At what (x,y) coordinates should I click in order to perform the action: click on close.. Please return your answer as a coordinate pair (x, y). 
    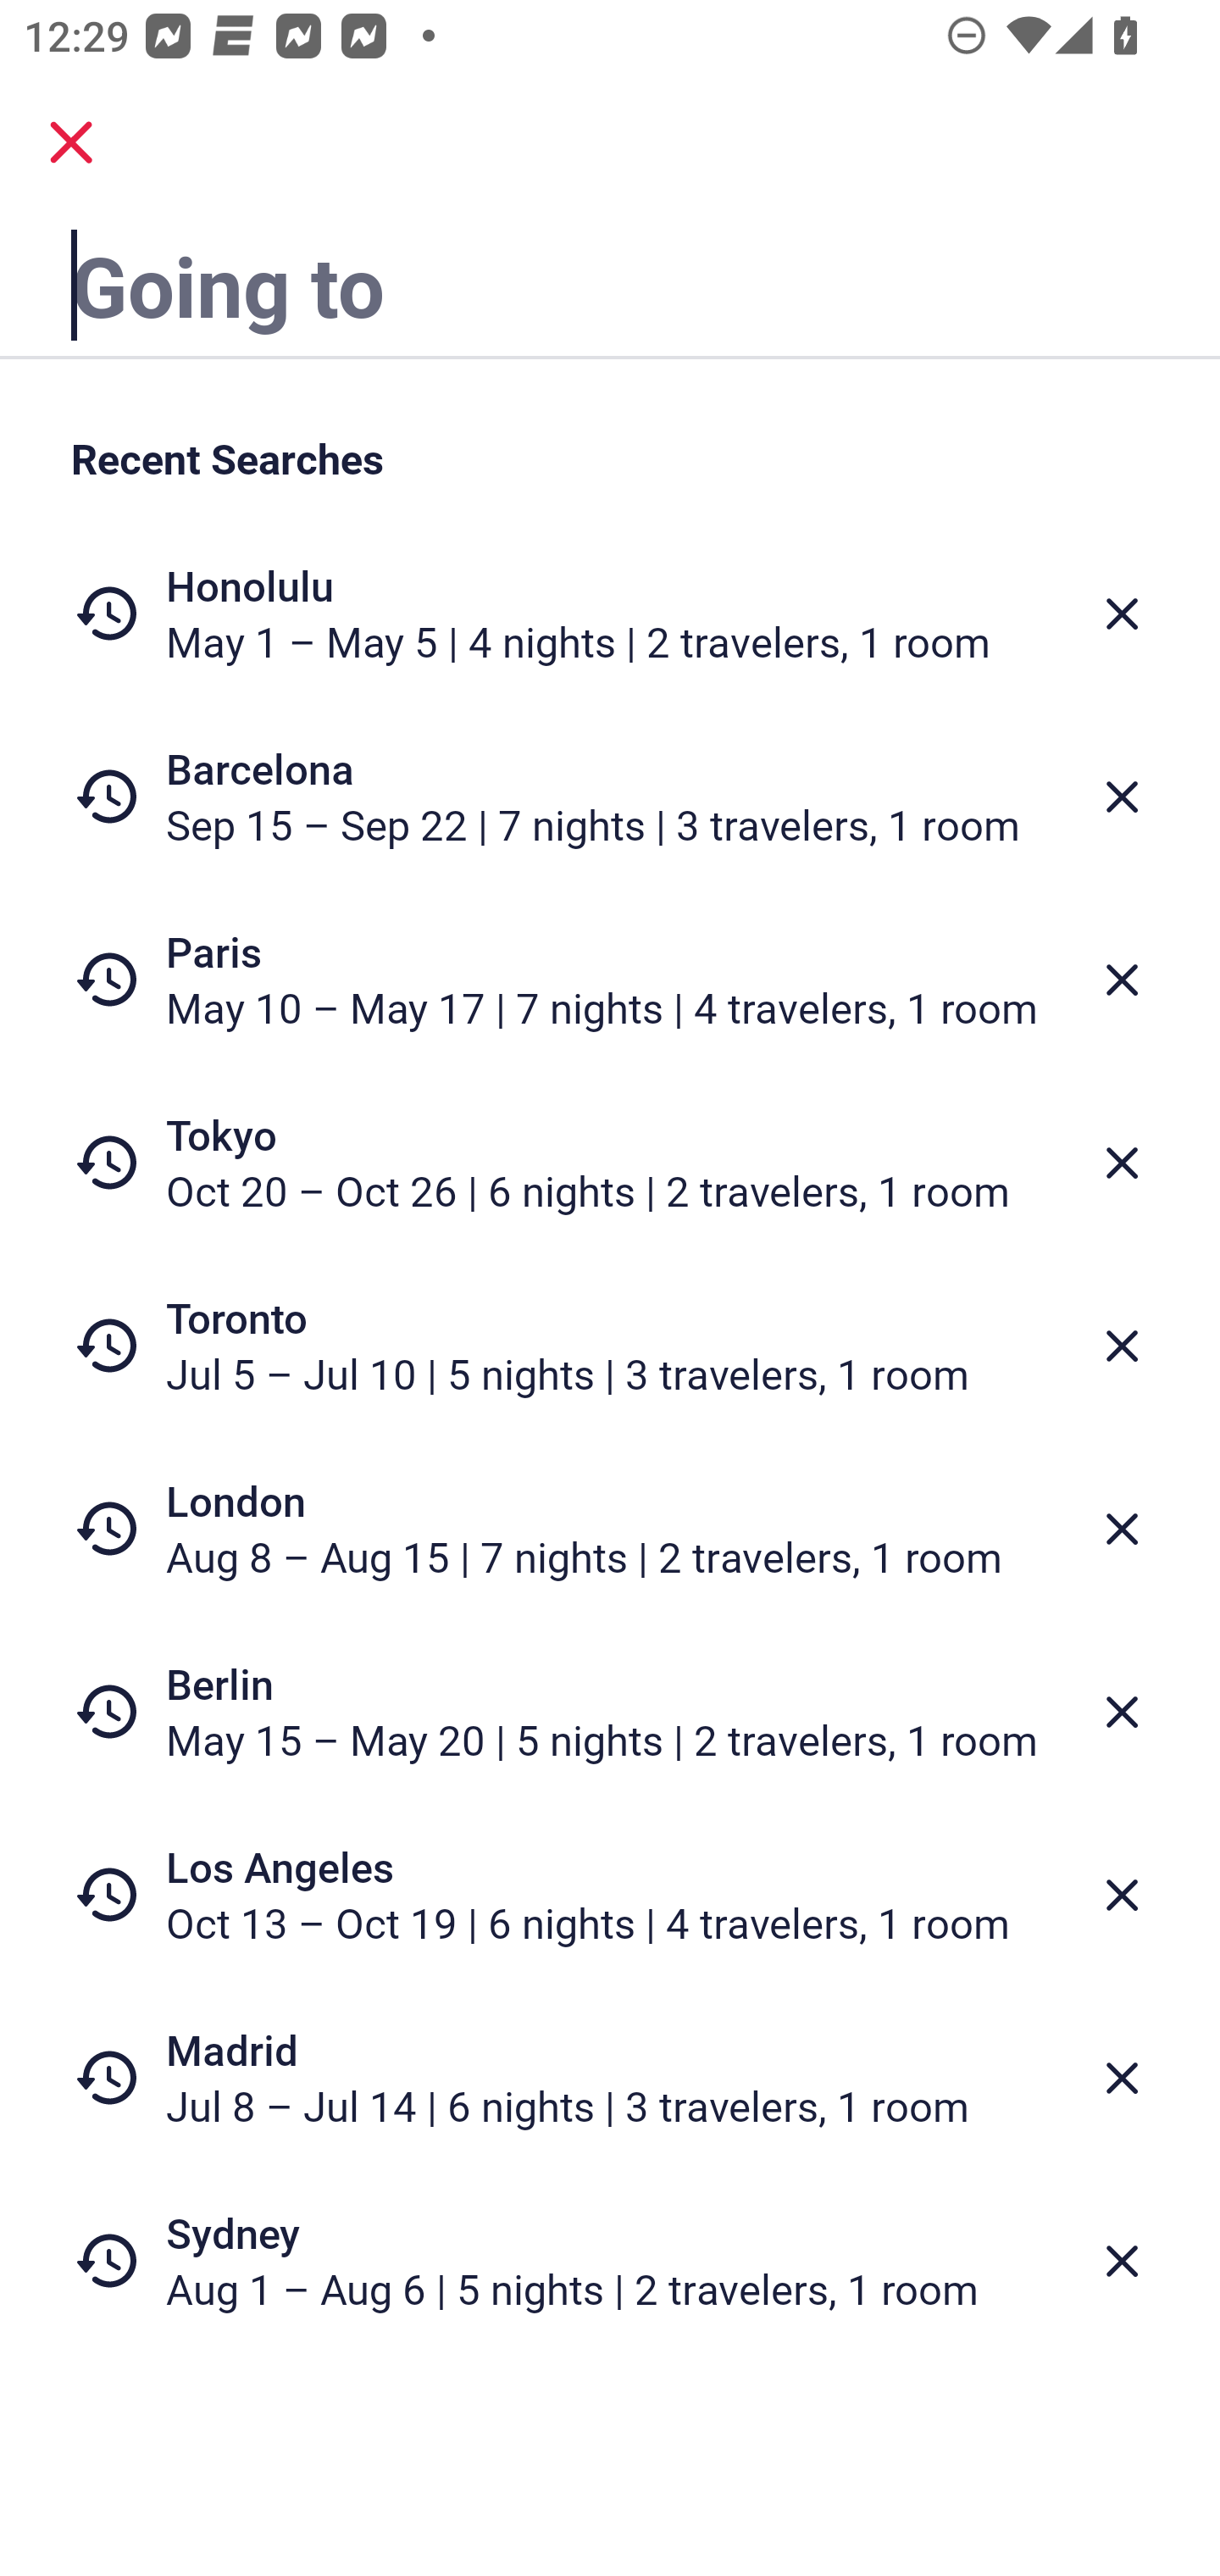
    Looking at the image, I should click on (71, 142).